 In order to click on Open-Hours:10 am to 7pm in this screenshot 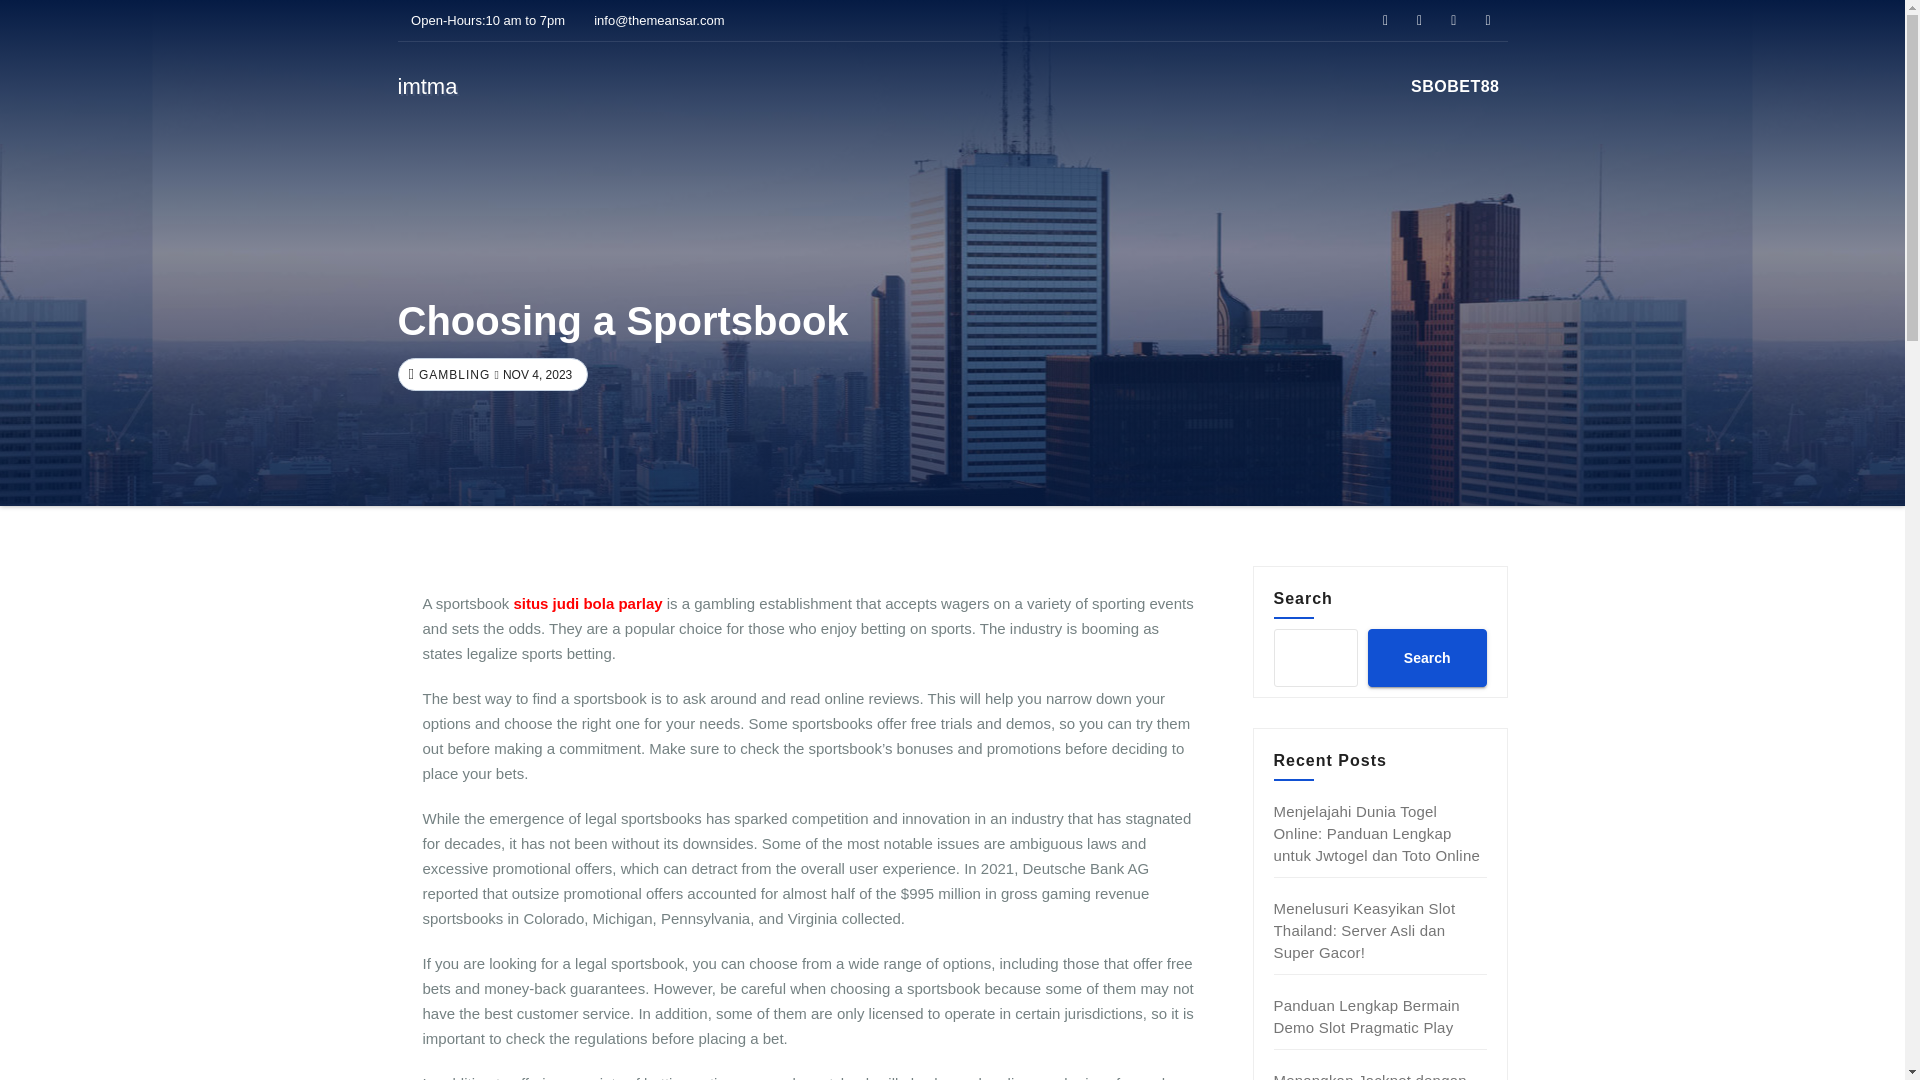, I will do `click(482, 20)`.